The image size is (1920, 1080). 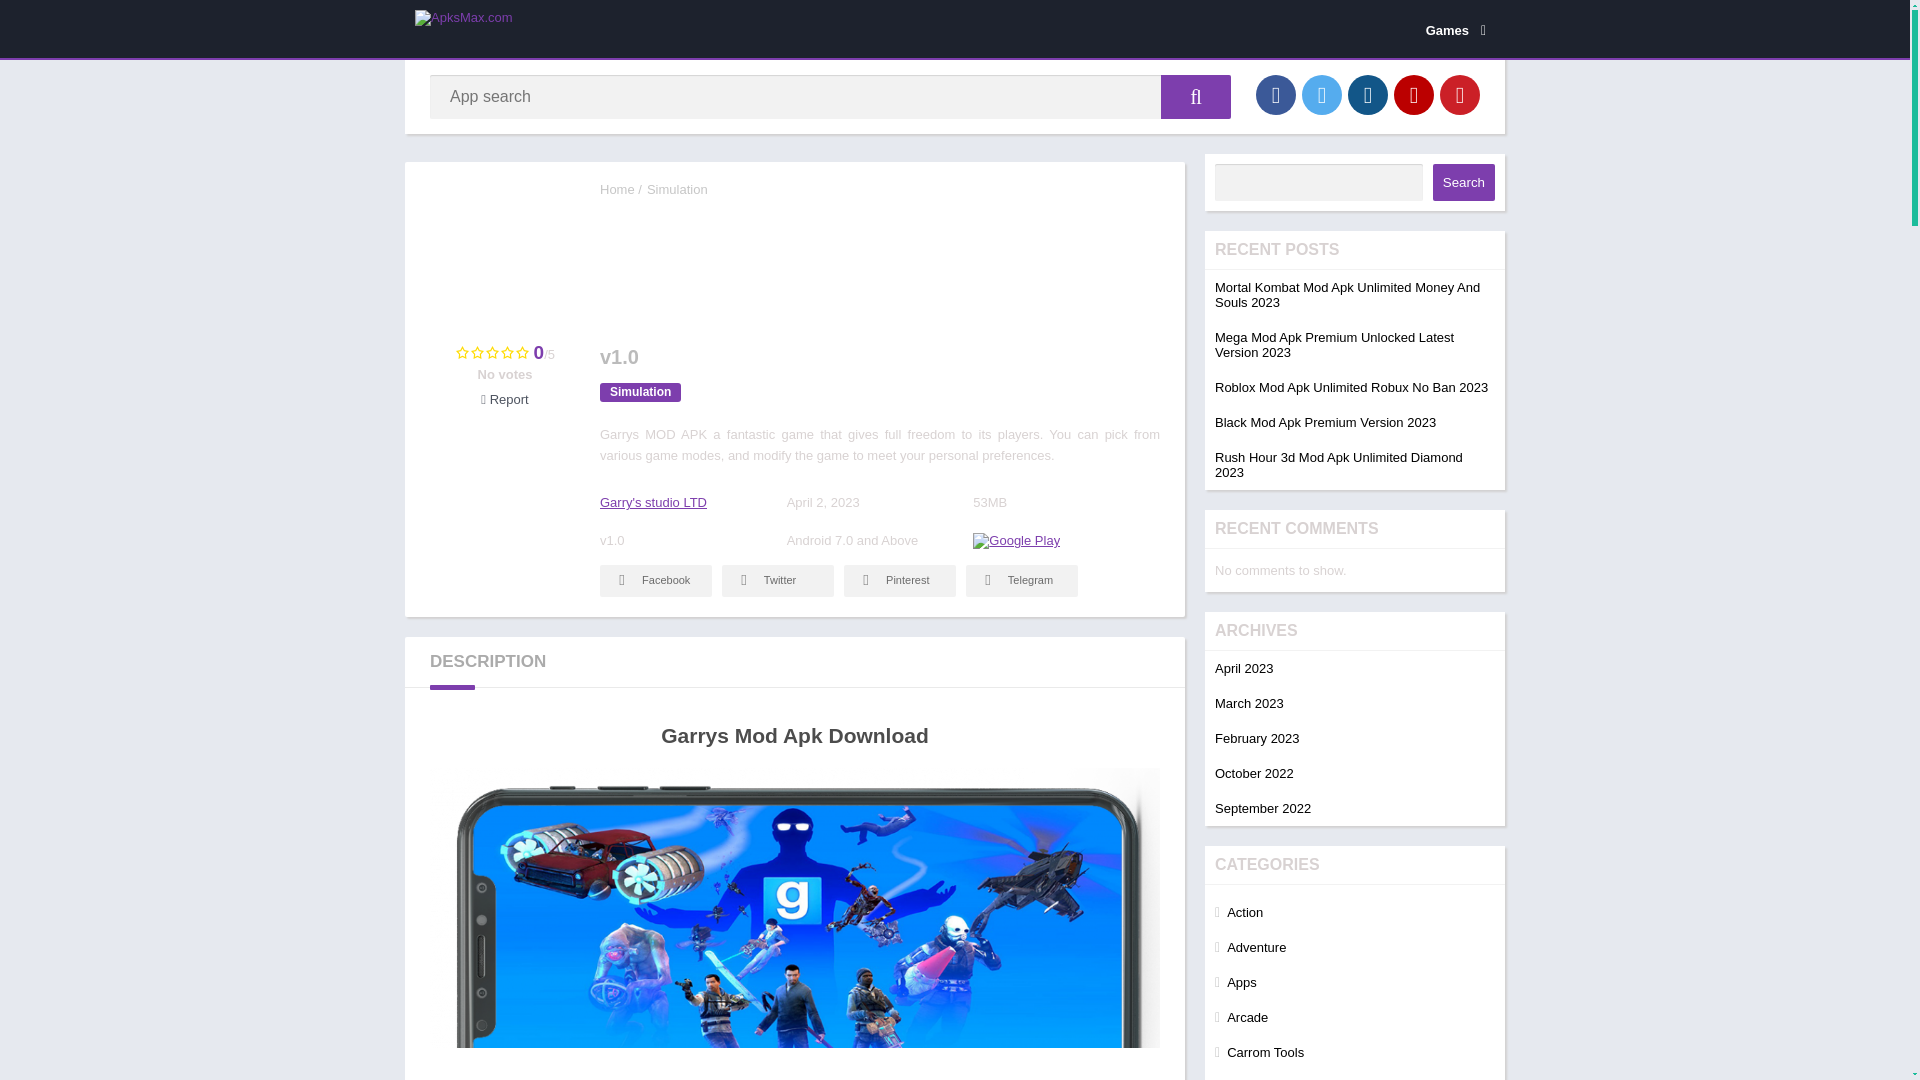 I want to click on App search, so click(x=1196, y=96).